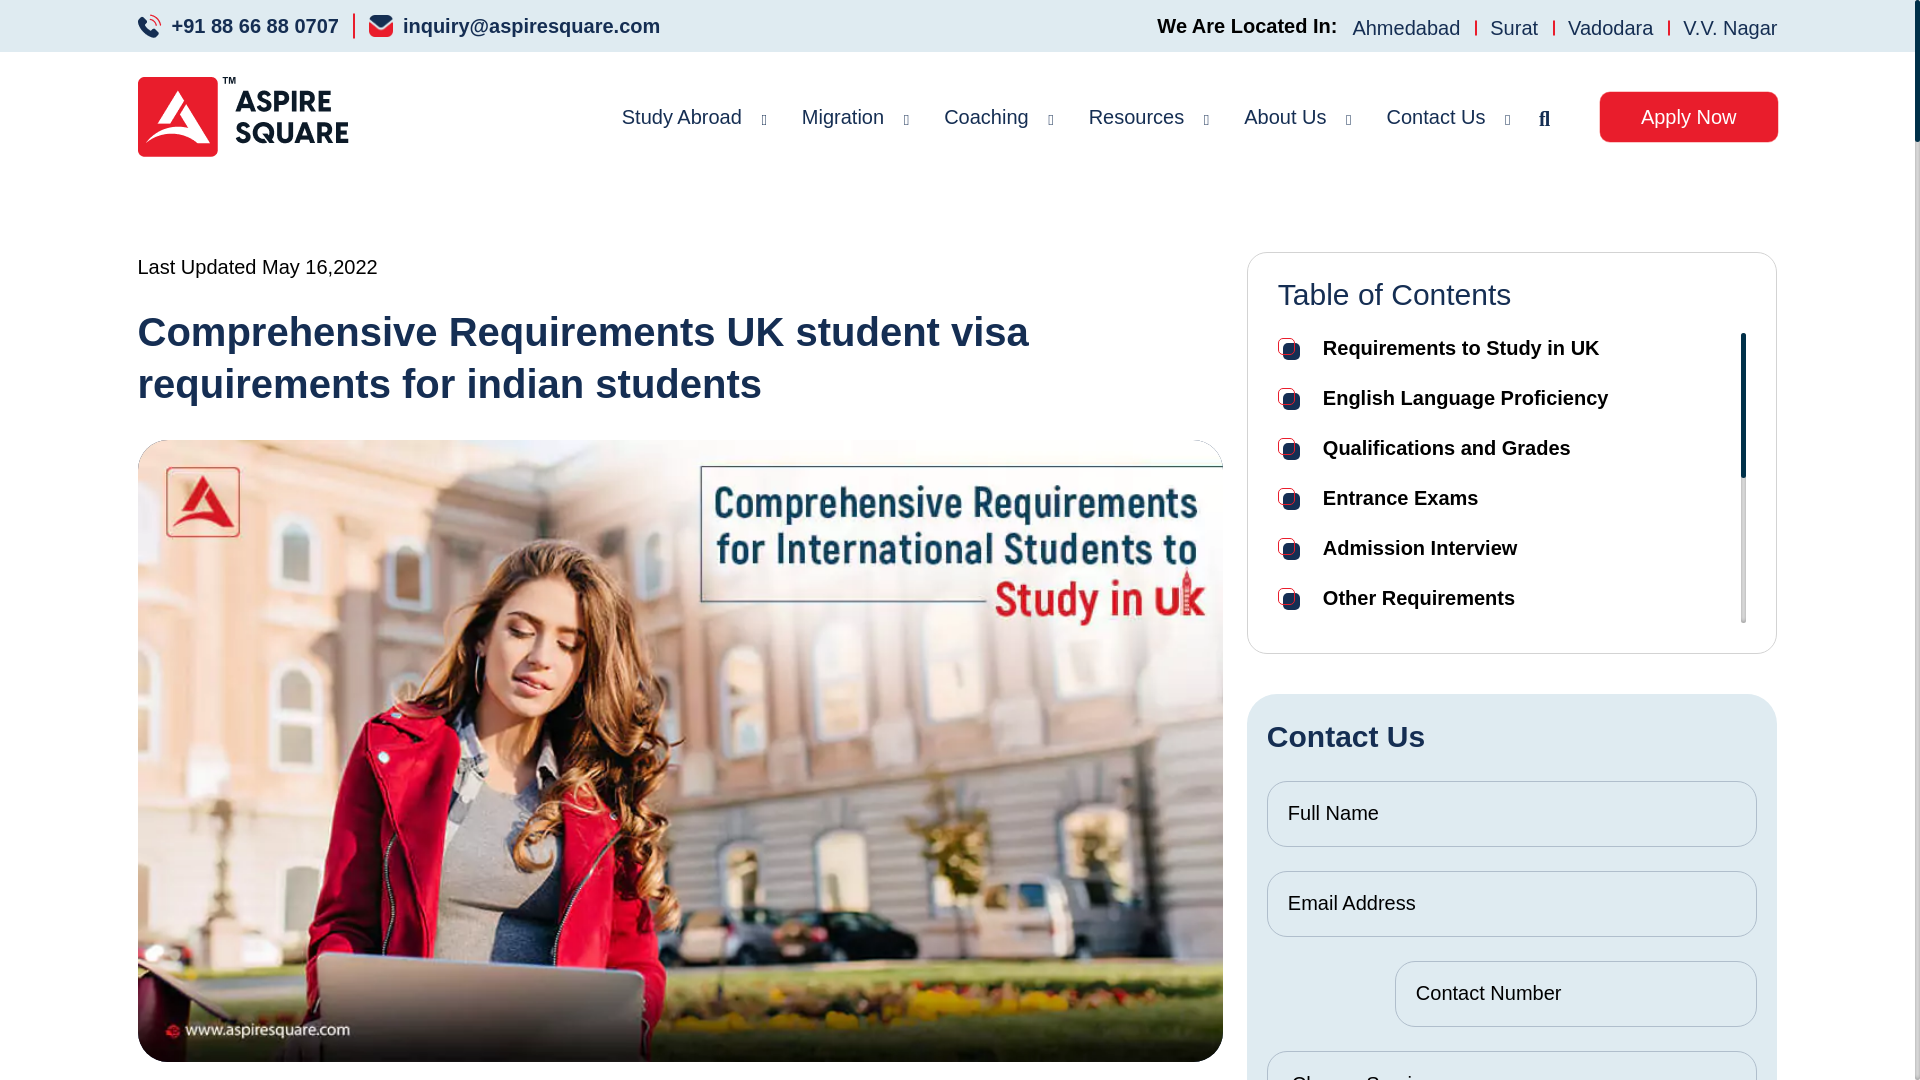 Image resolution: width=1920 pixels, height=1080 pixels. I want to click on Study Abroad, so click(682, 116).